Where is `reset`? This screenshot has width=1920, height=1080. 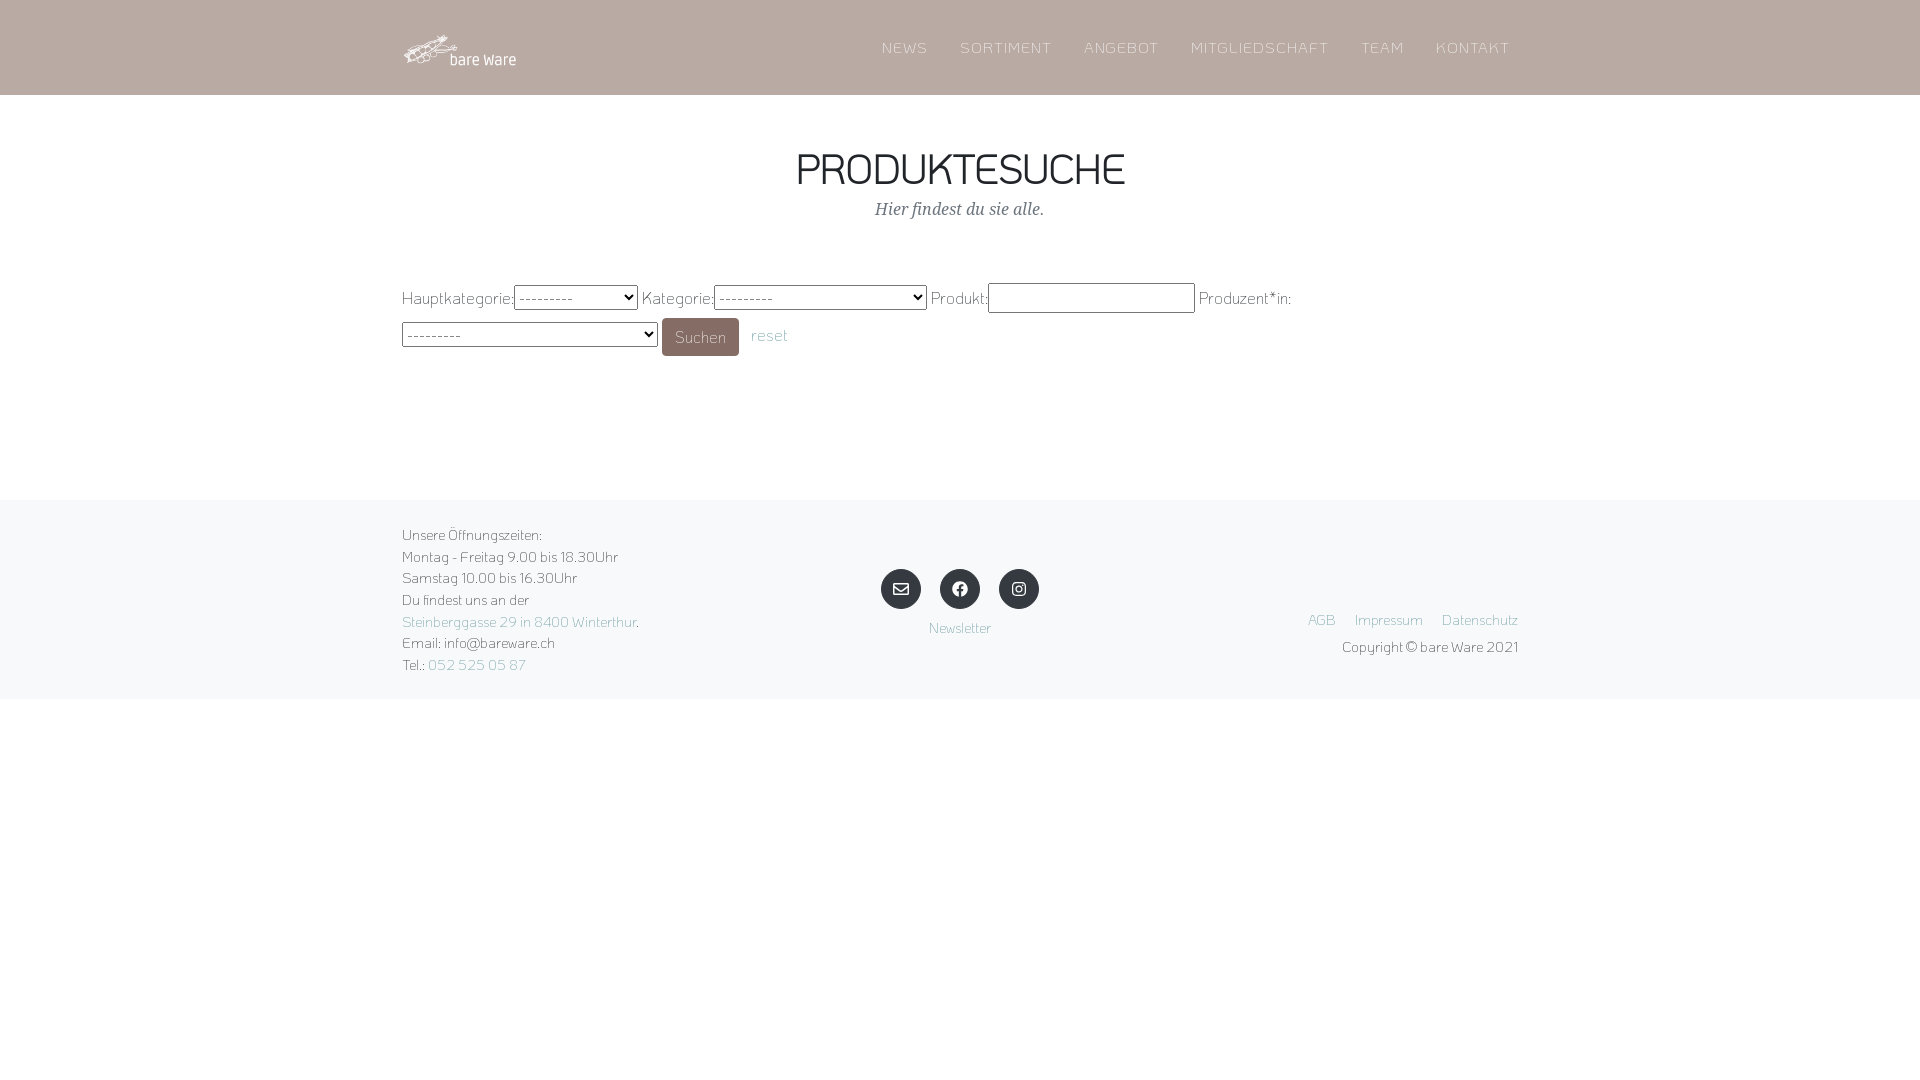 reset is located at coordinates (770, 334).